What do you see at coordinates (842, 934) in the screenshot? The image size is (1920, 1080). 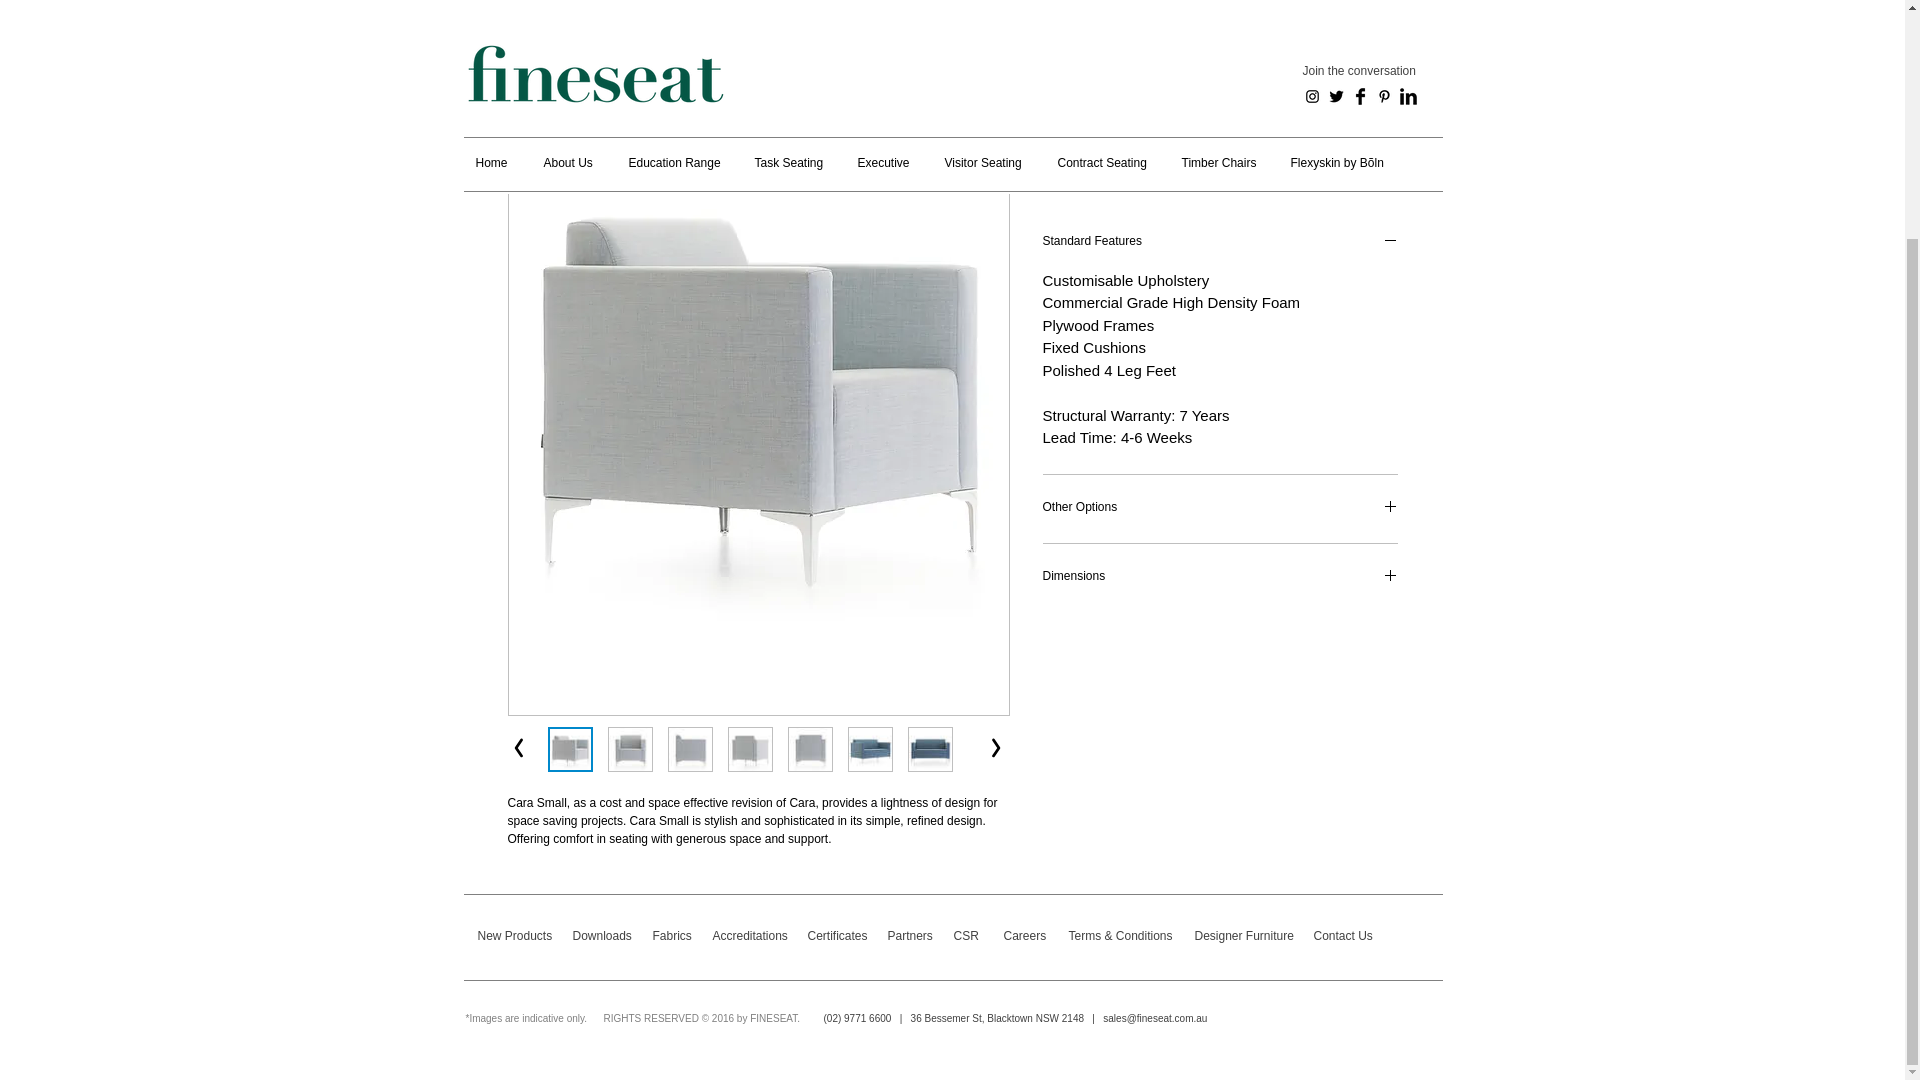 I see `Certificates` at bounding box center [842, 934].